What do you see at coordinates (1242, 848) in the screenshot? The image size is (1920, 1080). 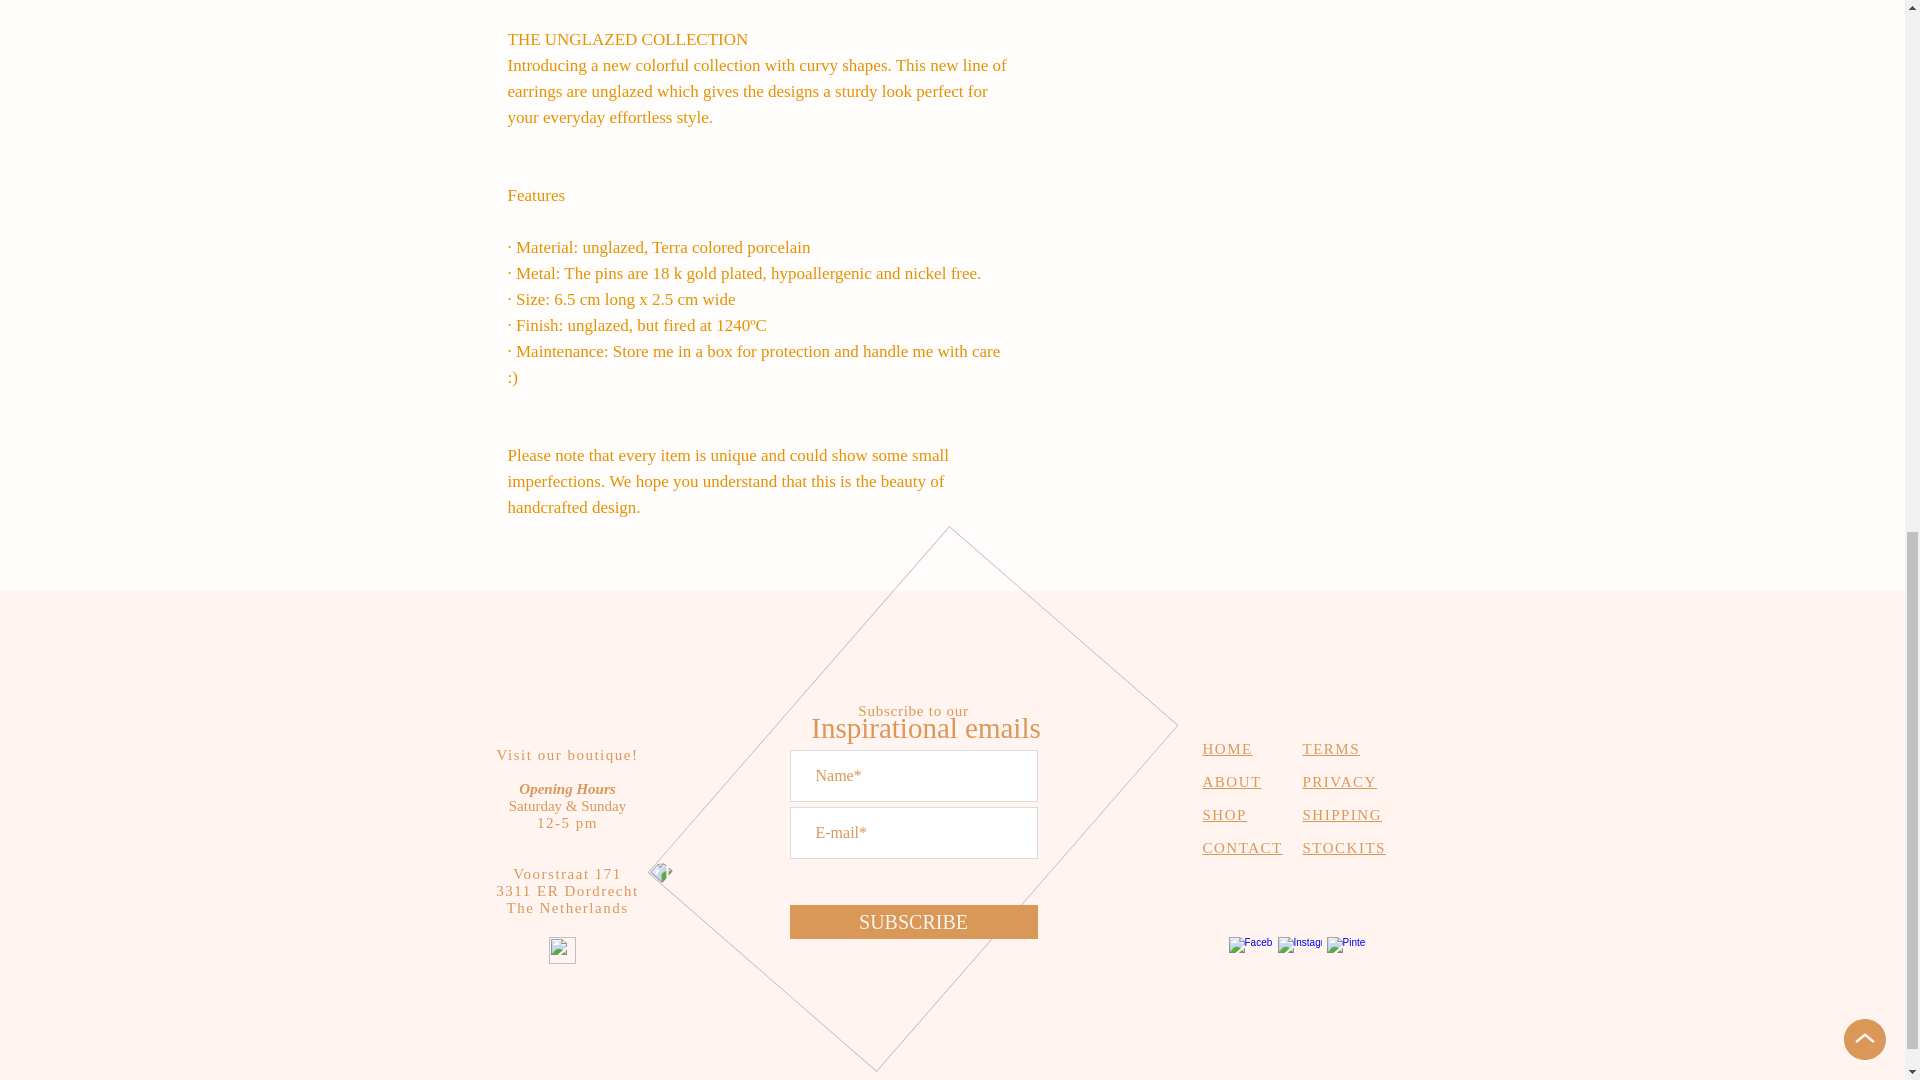 I see `CONTACT` at bounding box center [1242, 848].